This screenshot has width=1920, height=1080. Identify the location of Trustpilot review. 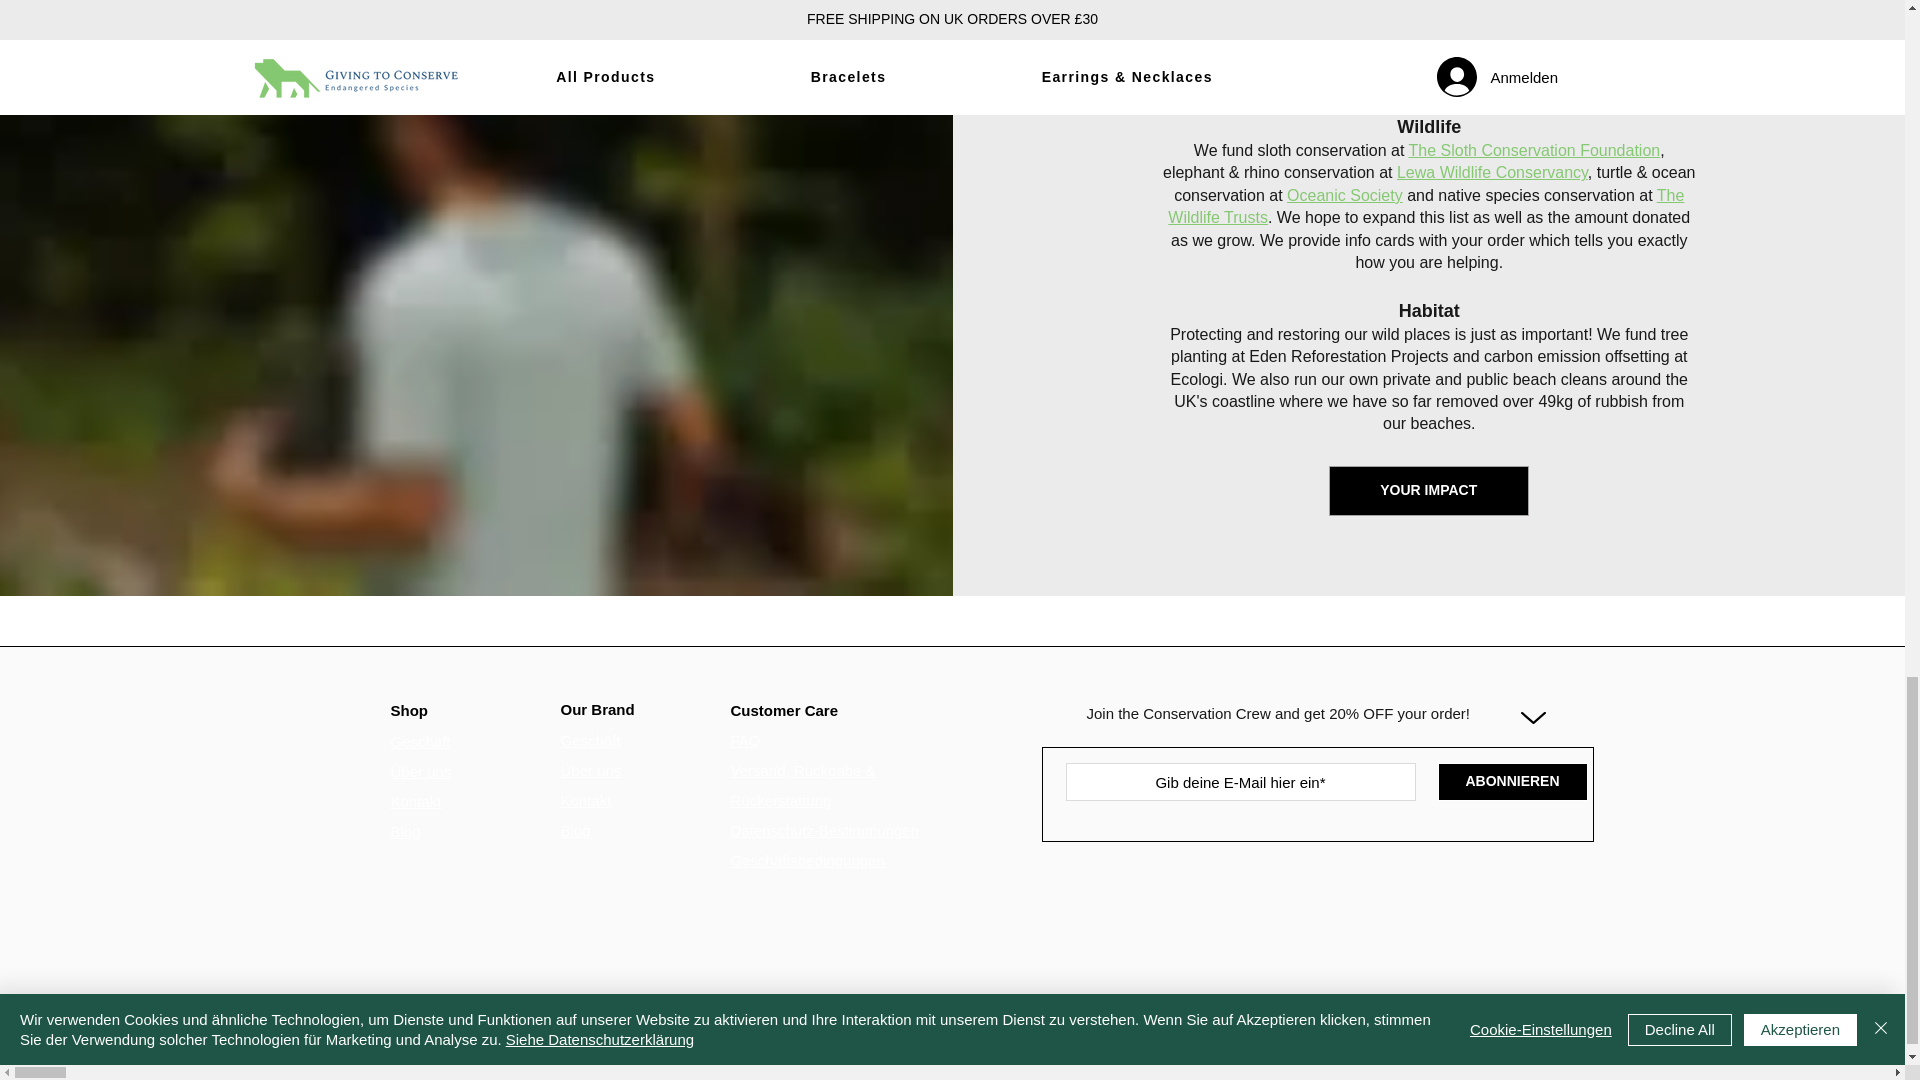
(1326, 968).